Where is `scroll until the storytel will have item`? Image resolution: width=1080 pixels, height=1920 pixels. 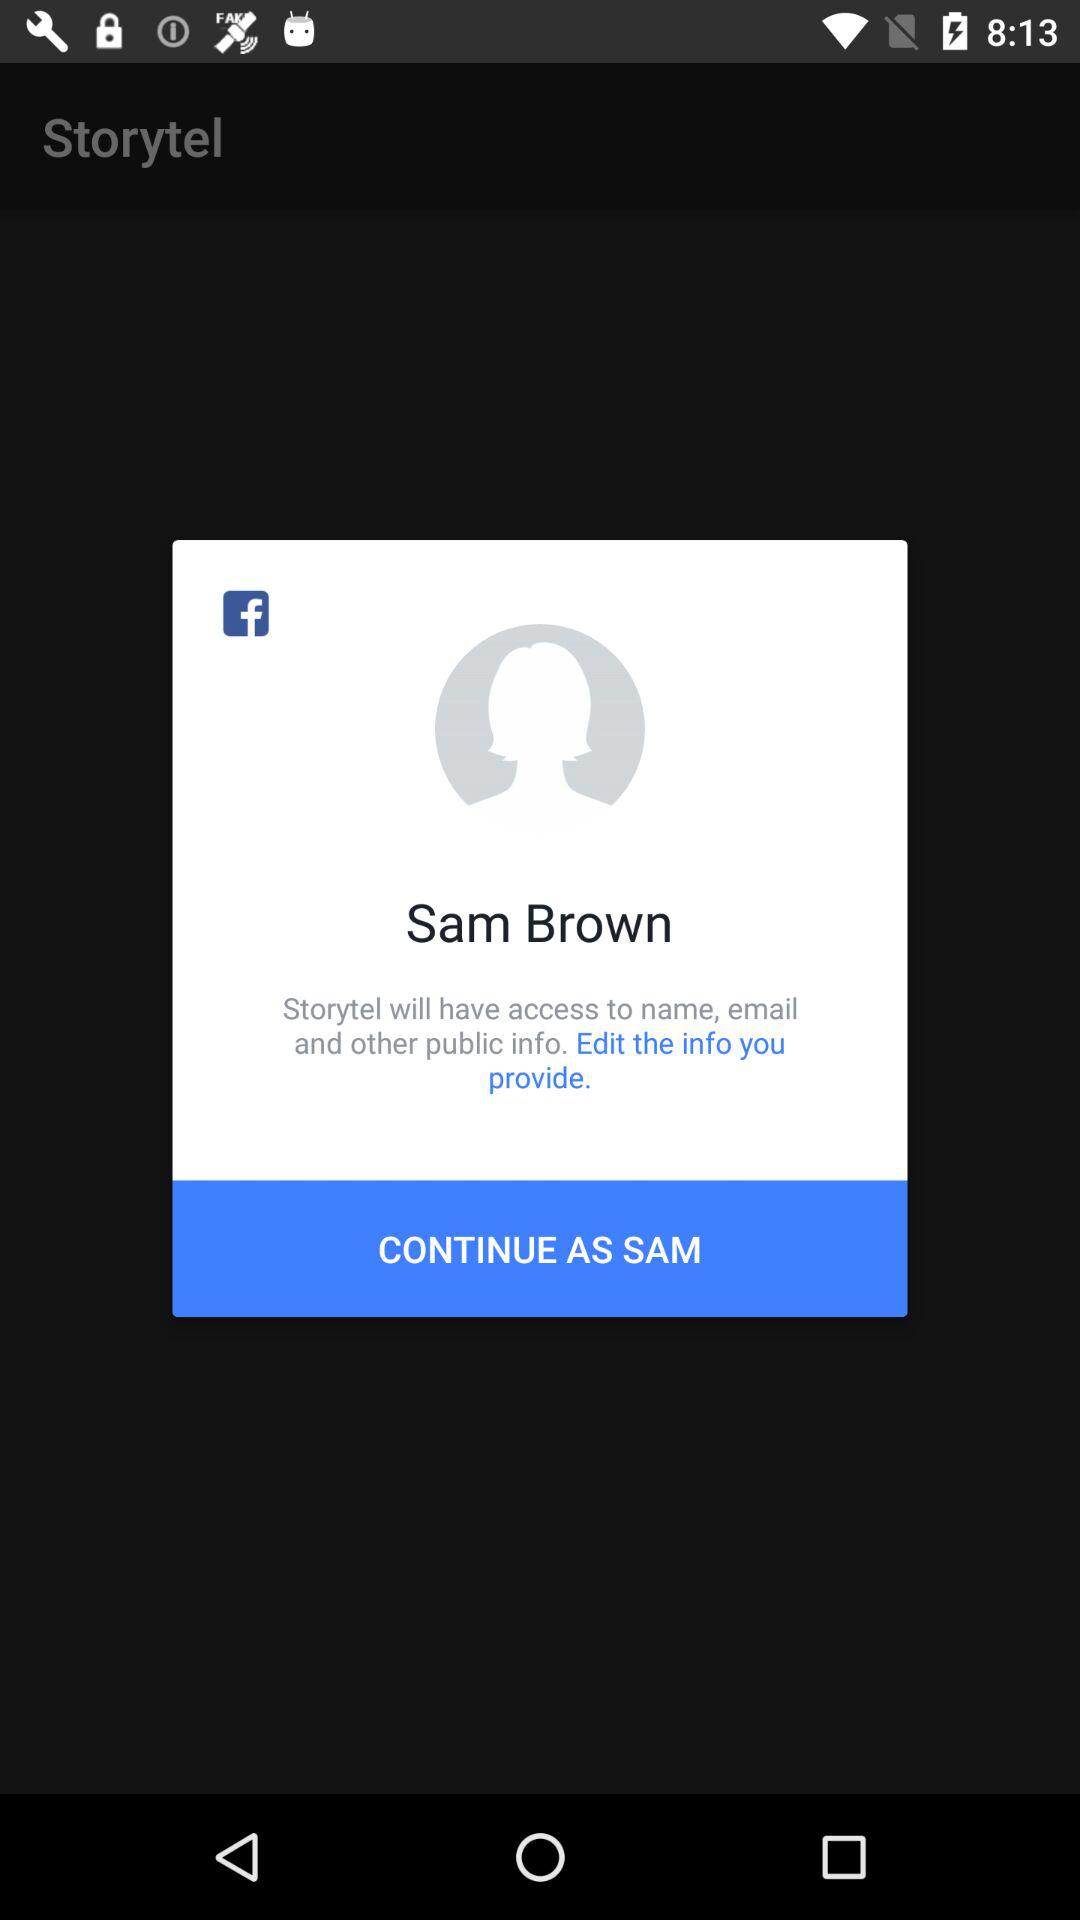 scroll until the storytel will have item is located at coordinates (540, 1042).